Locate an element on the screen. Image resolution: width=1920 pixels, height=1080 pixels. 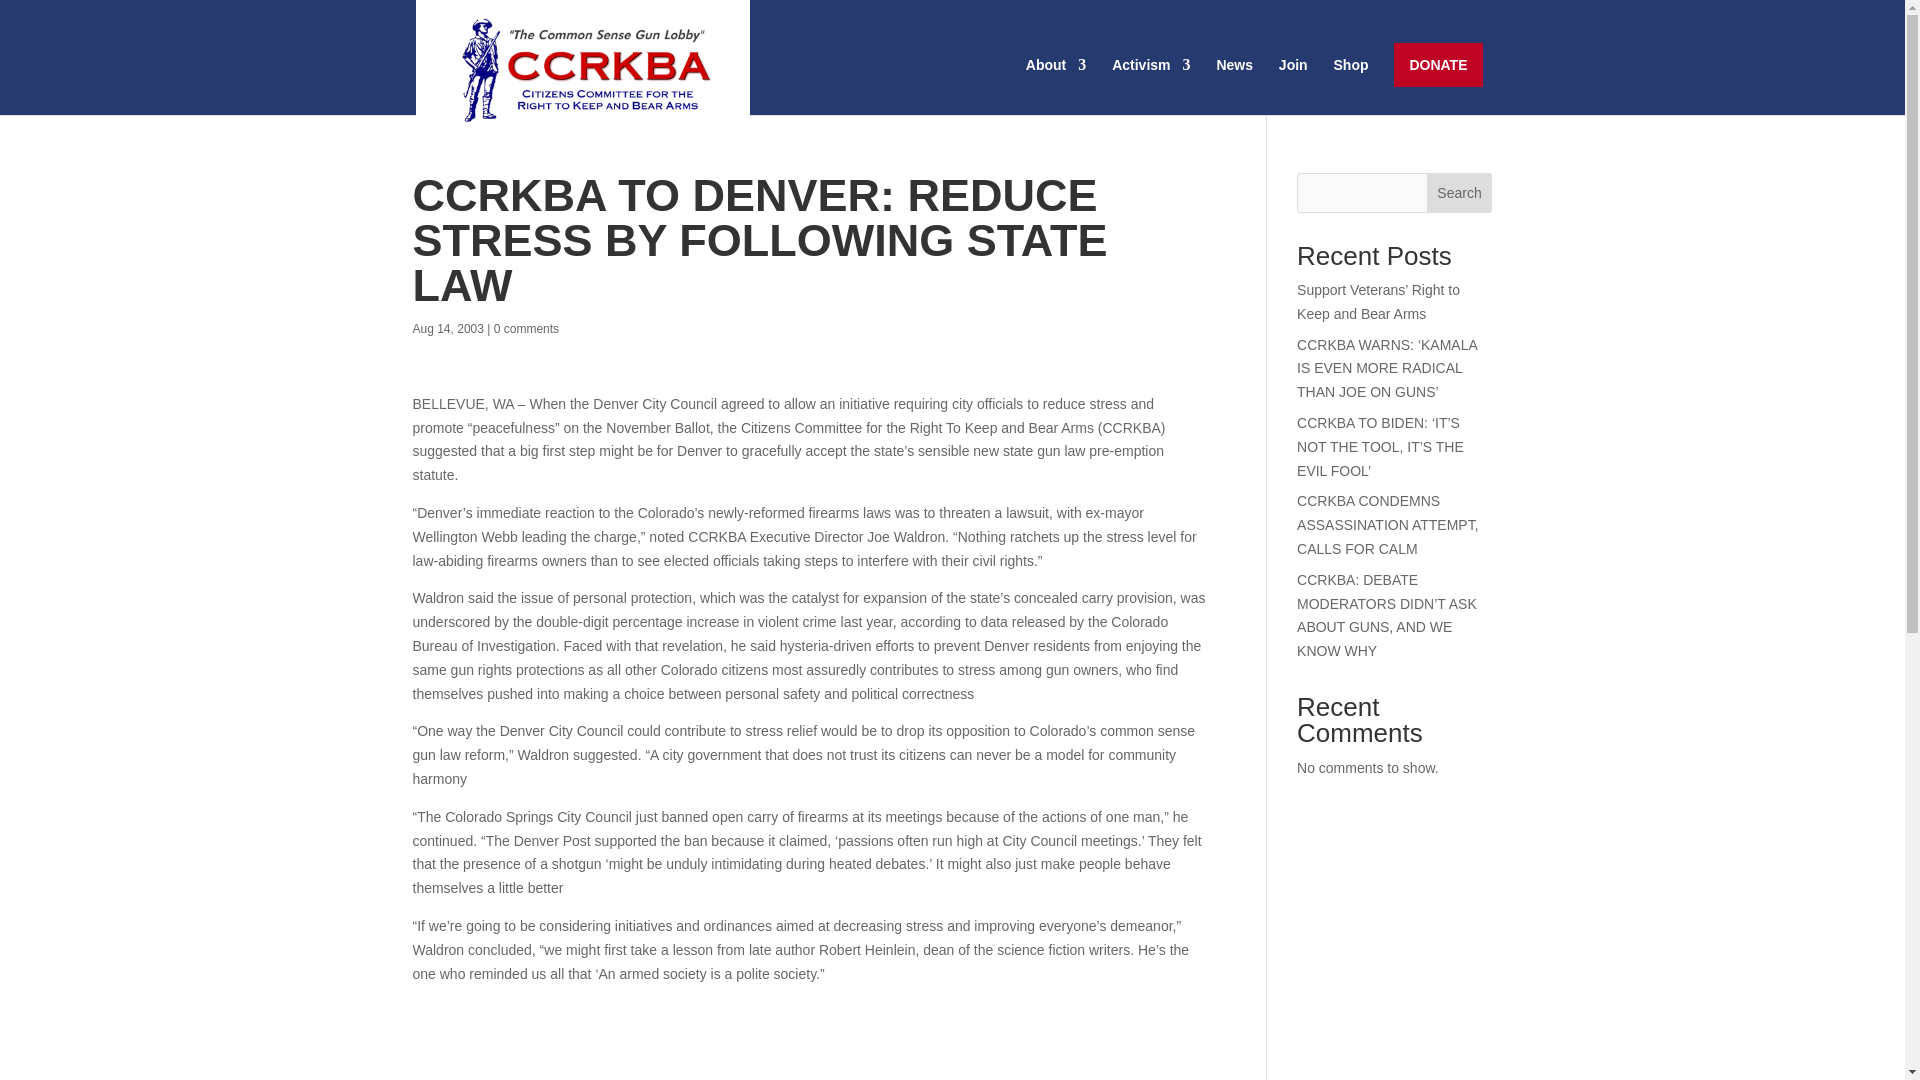
DONATE is located at coordinates (1438, 65).